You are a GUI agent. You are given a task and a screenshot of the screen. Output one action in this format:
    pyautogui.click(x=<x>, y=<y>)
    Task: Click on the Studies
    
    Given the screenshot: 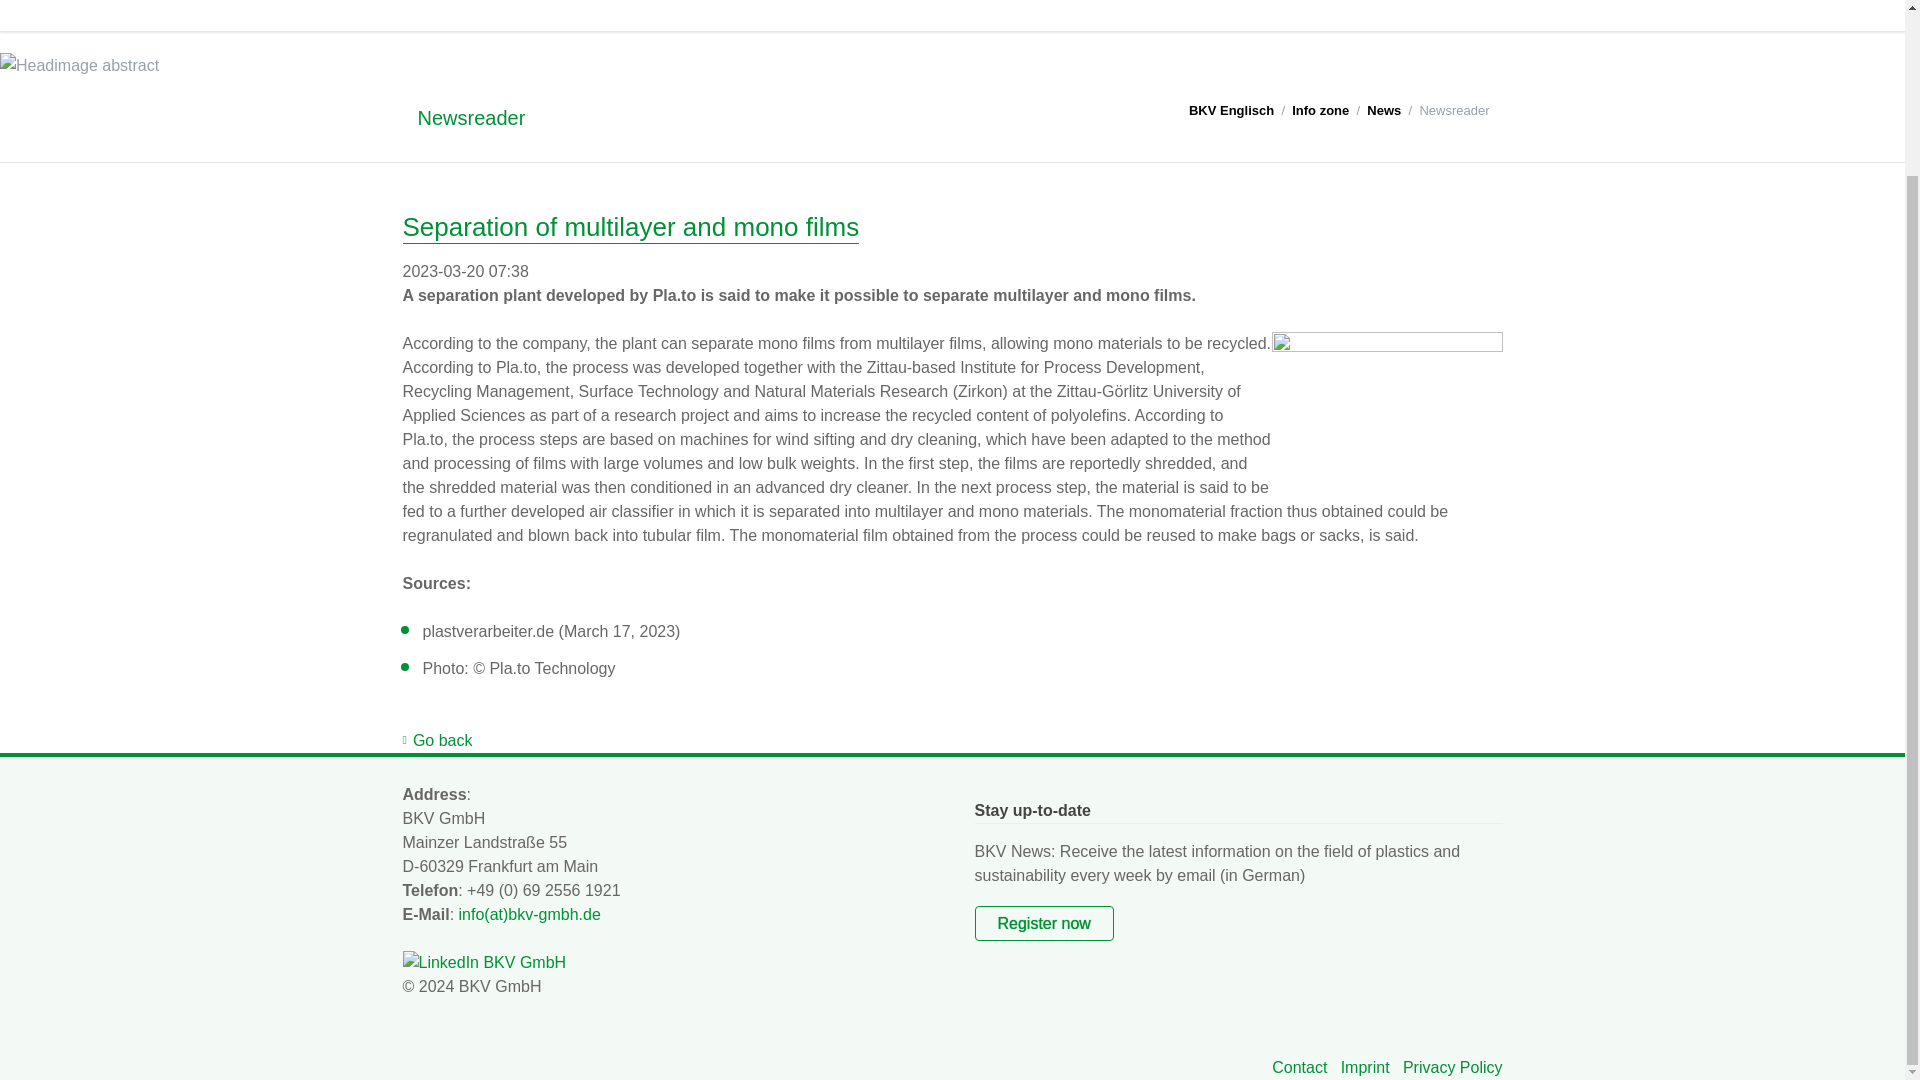 What is the action you would take?
    pyautogui.click(x=1100, y=16)
    